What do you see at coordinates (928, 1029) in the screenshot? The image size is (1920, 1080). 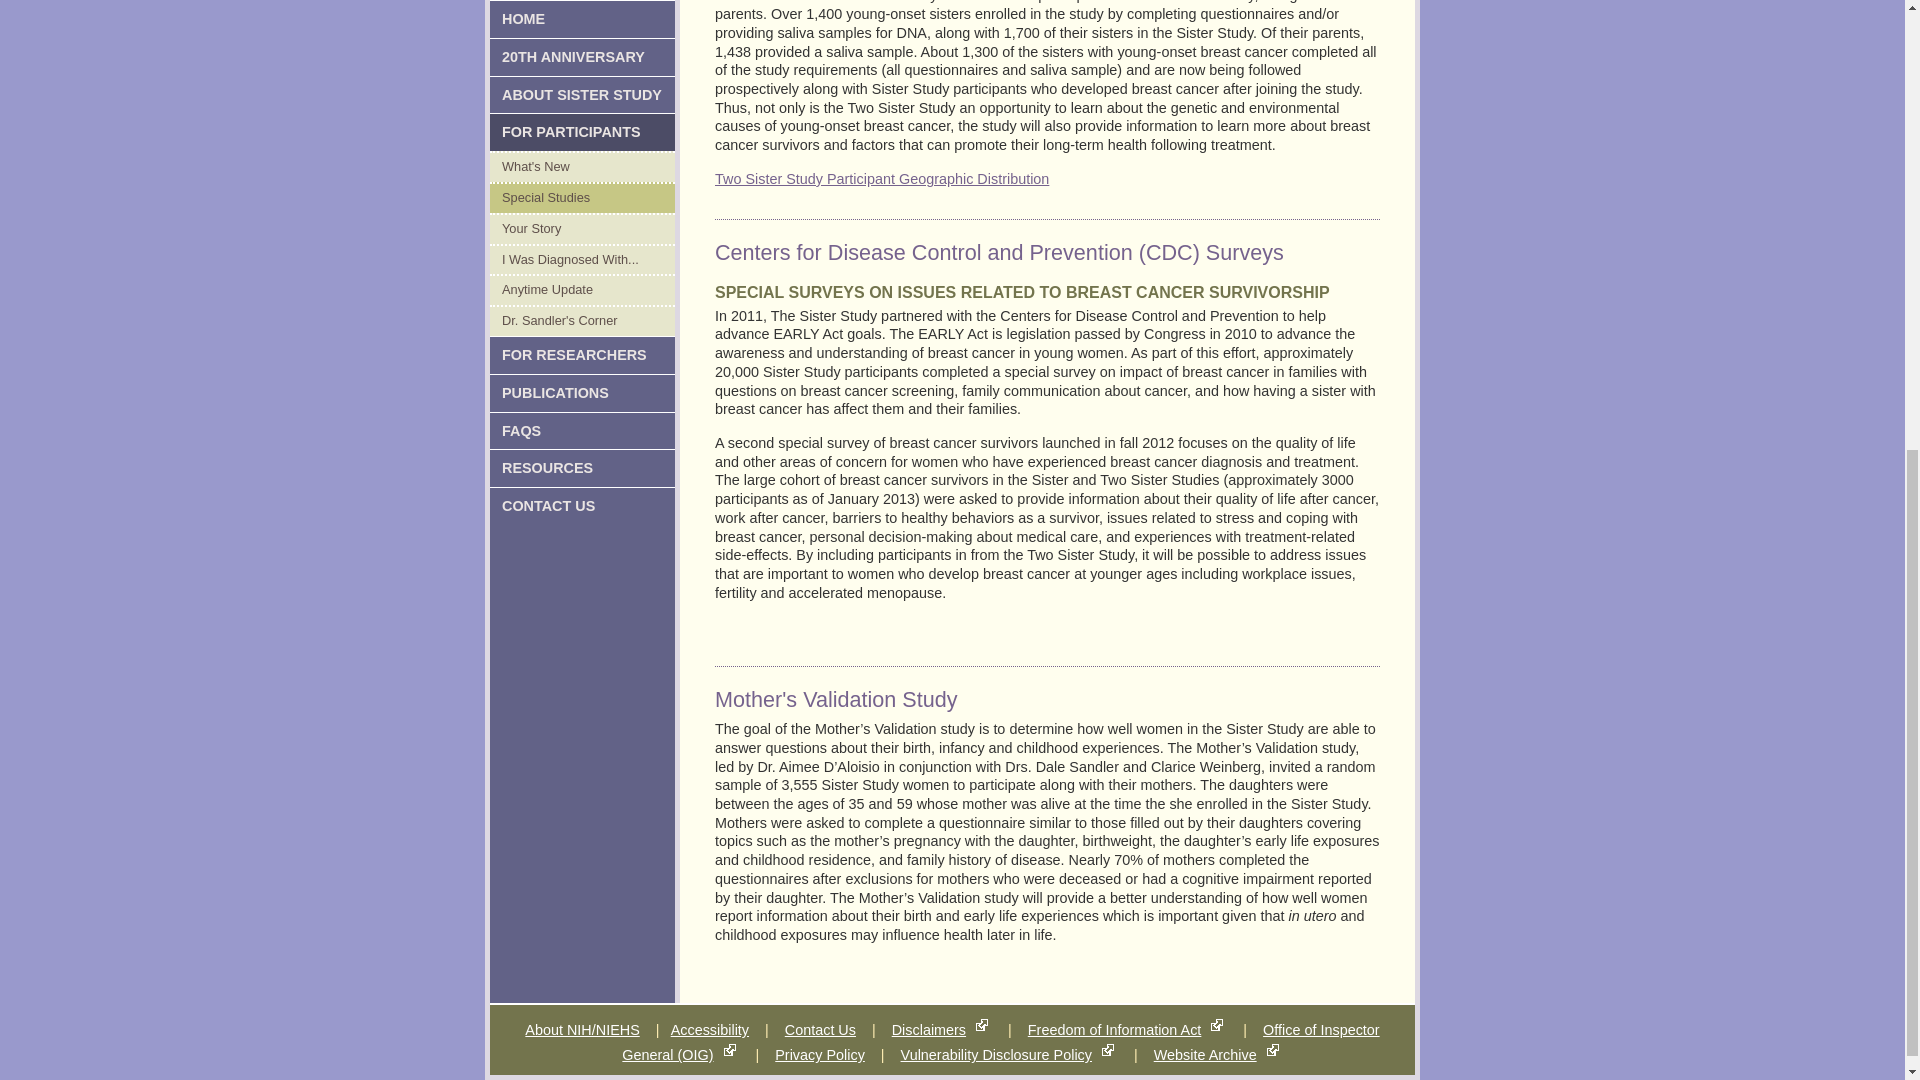 I see `Disclaimers` at bounding box center [928, 1029].